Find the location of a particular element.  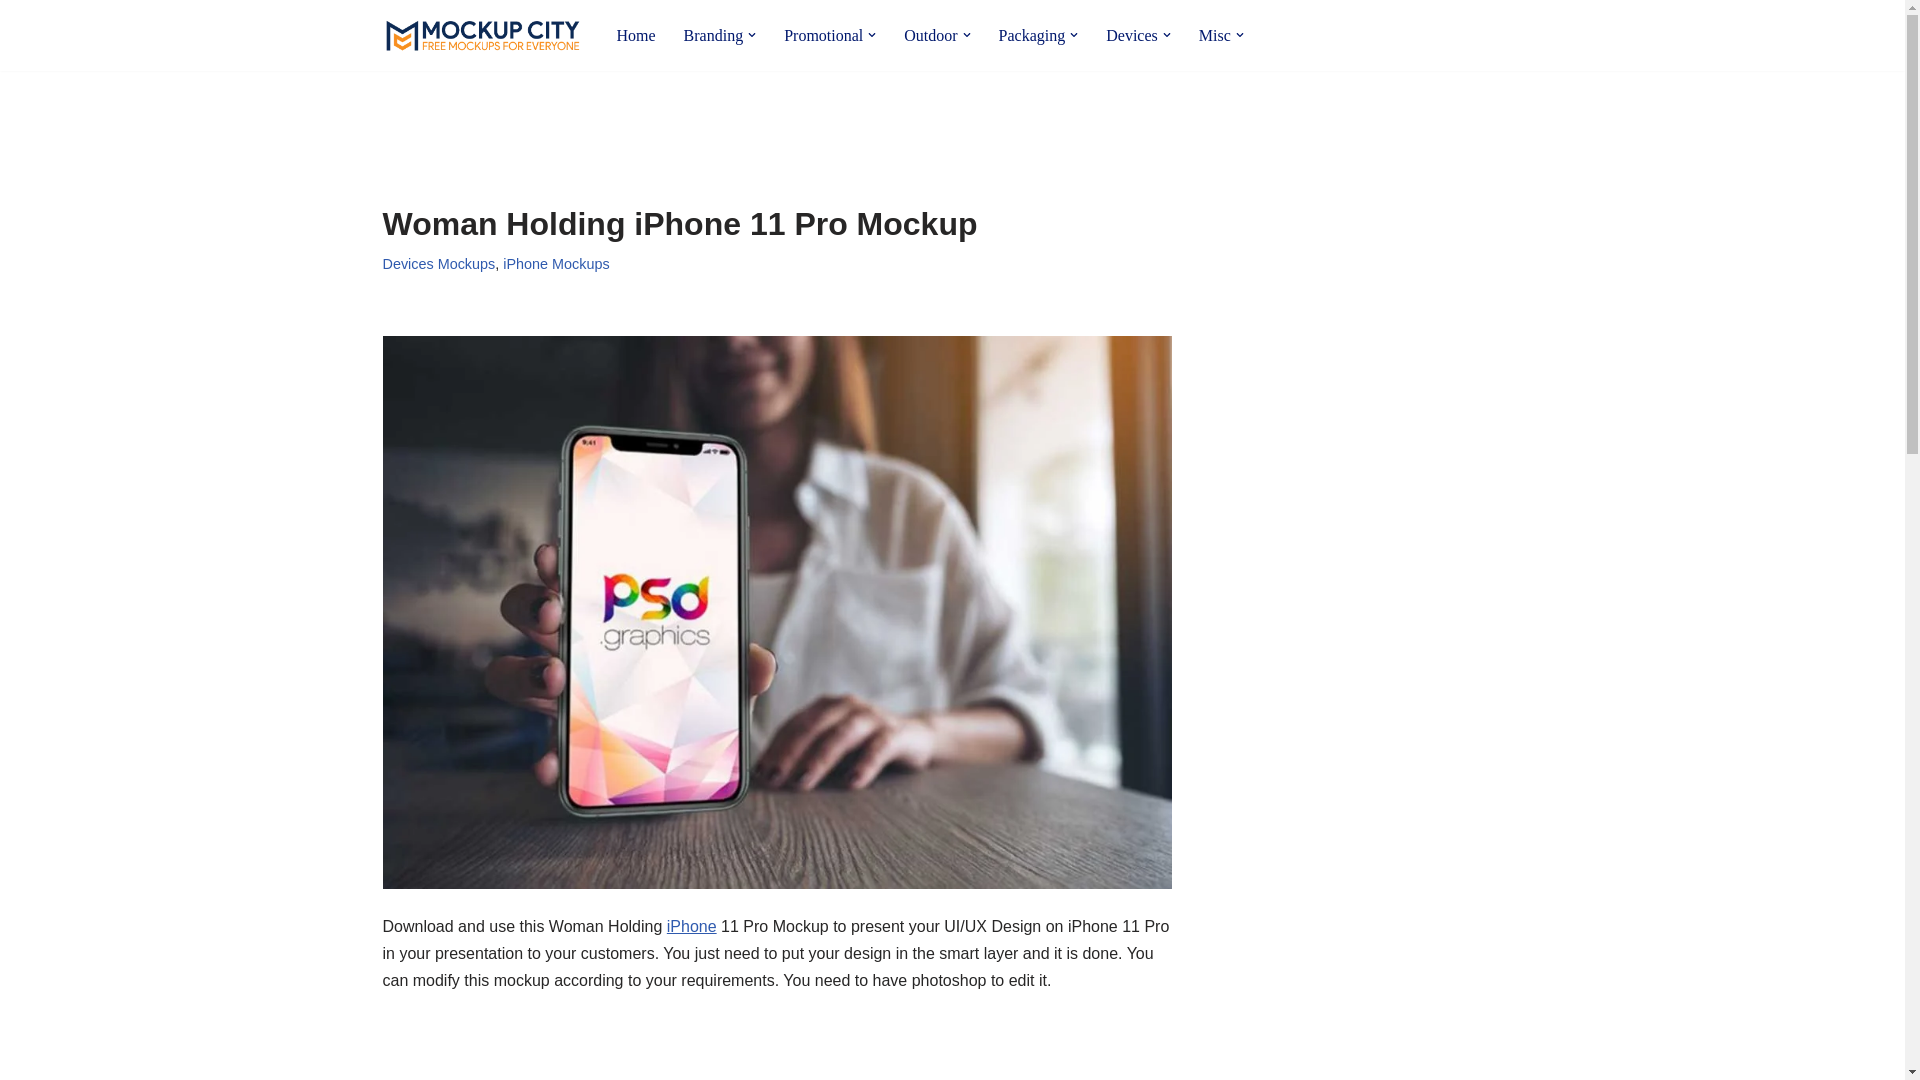

Advertisement is located at coordinates (776, 1052).